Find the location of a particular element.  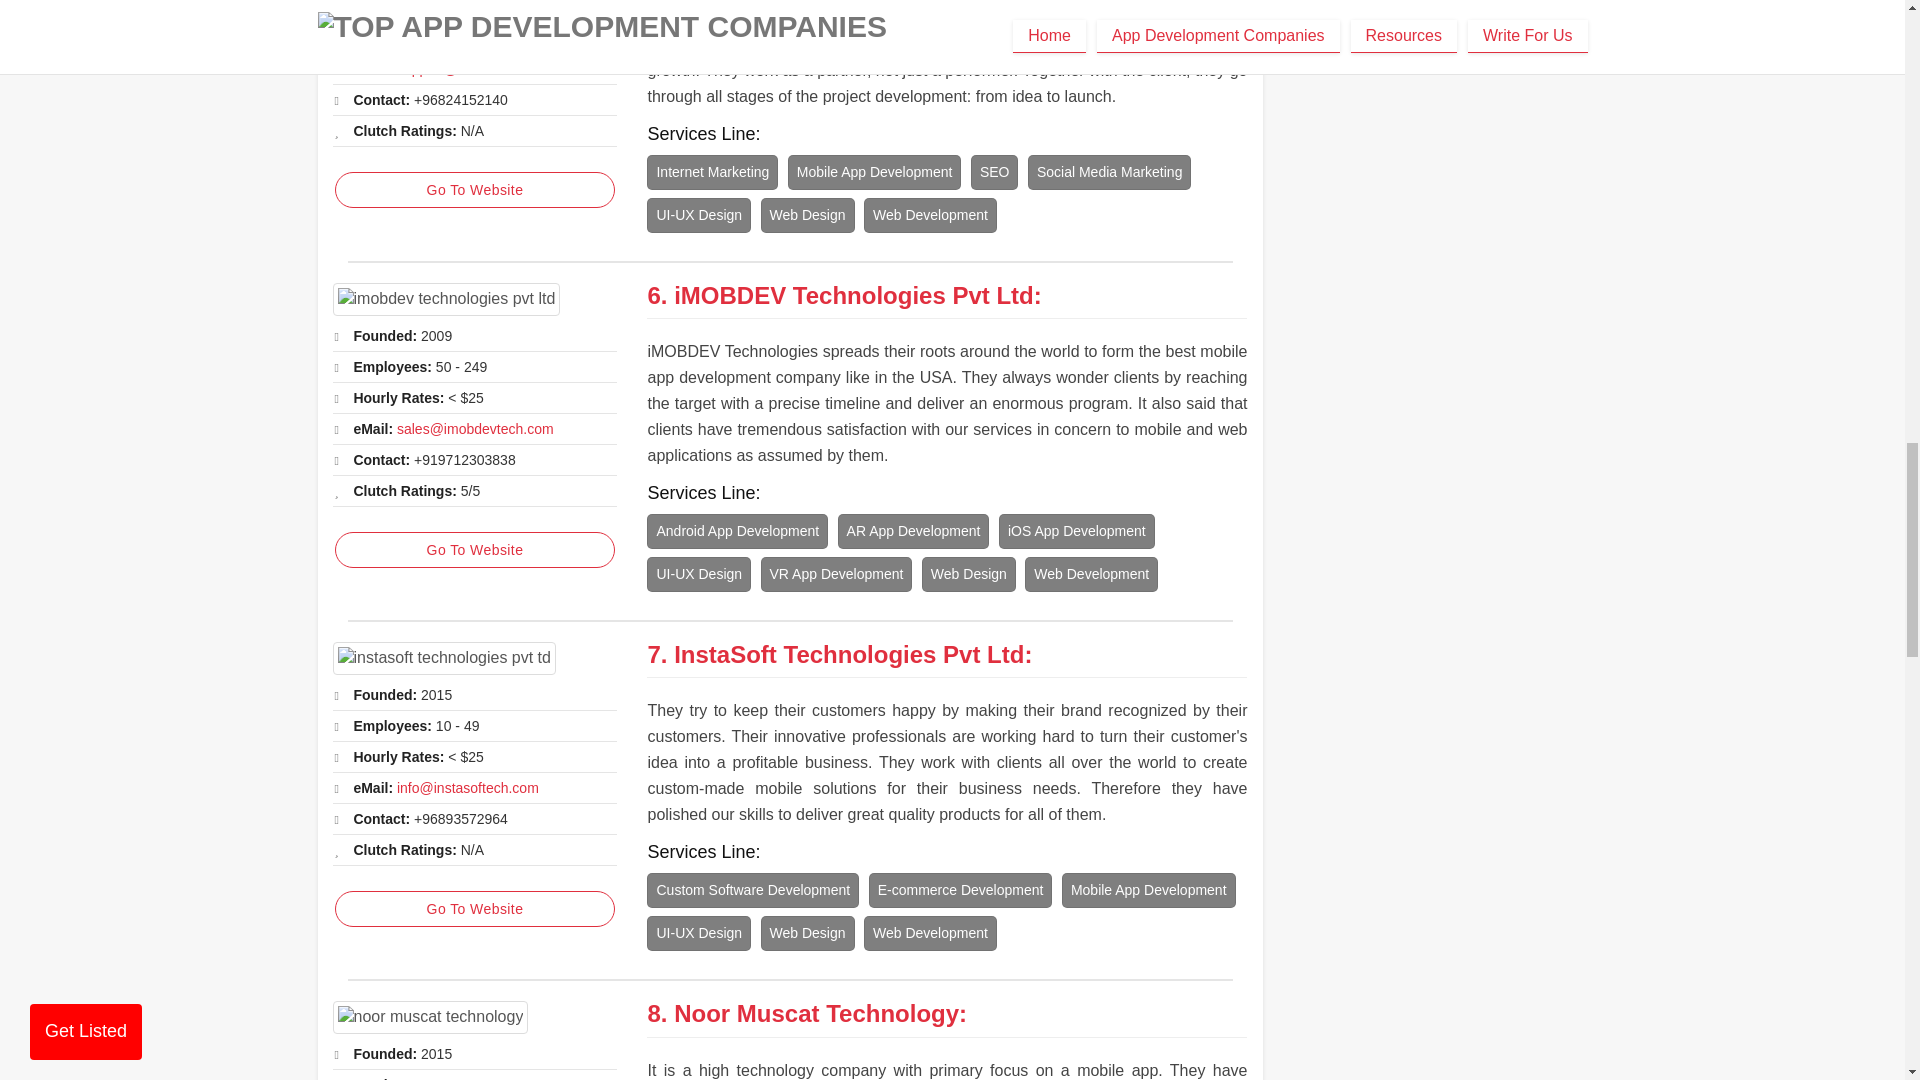

Go To Website is located at coordinates (474, 190).